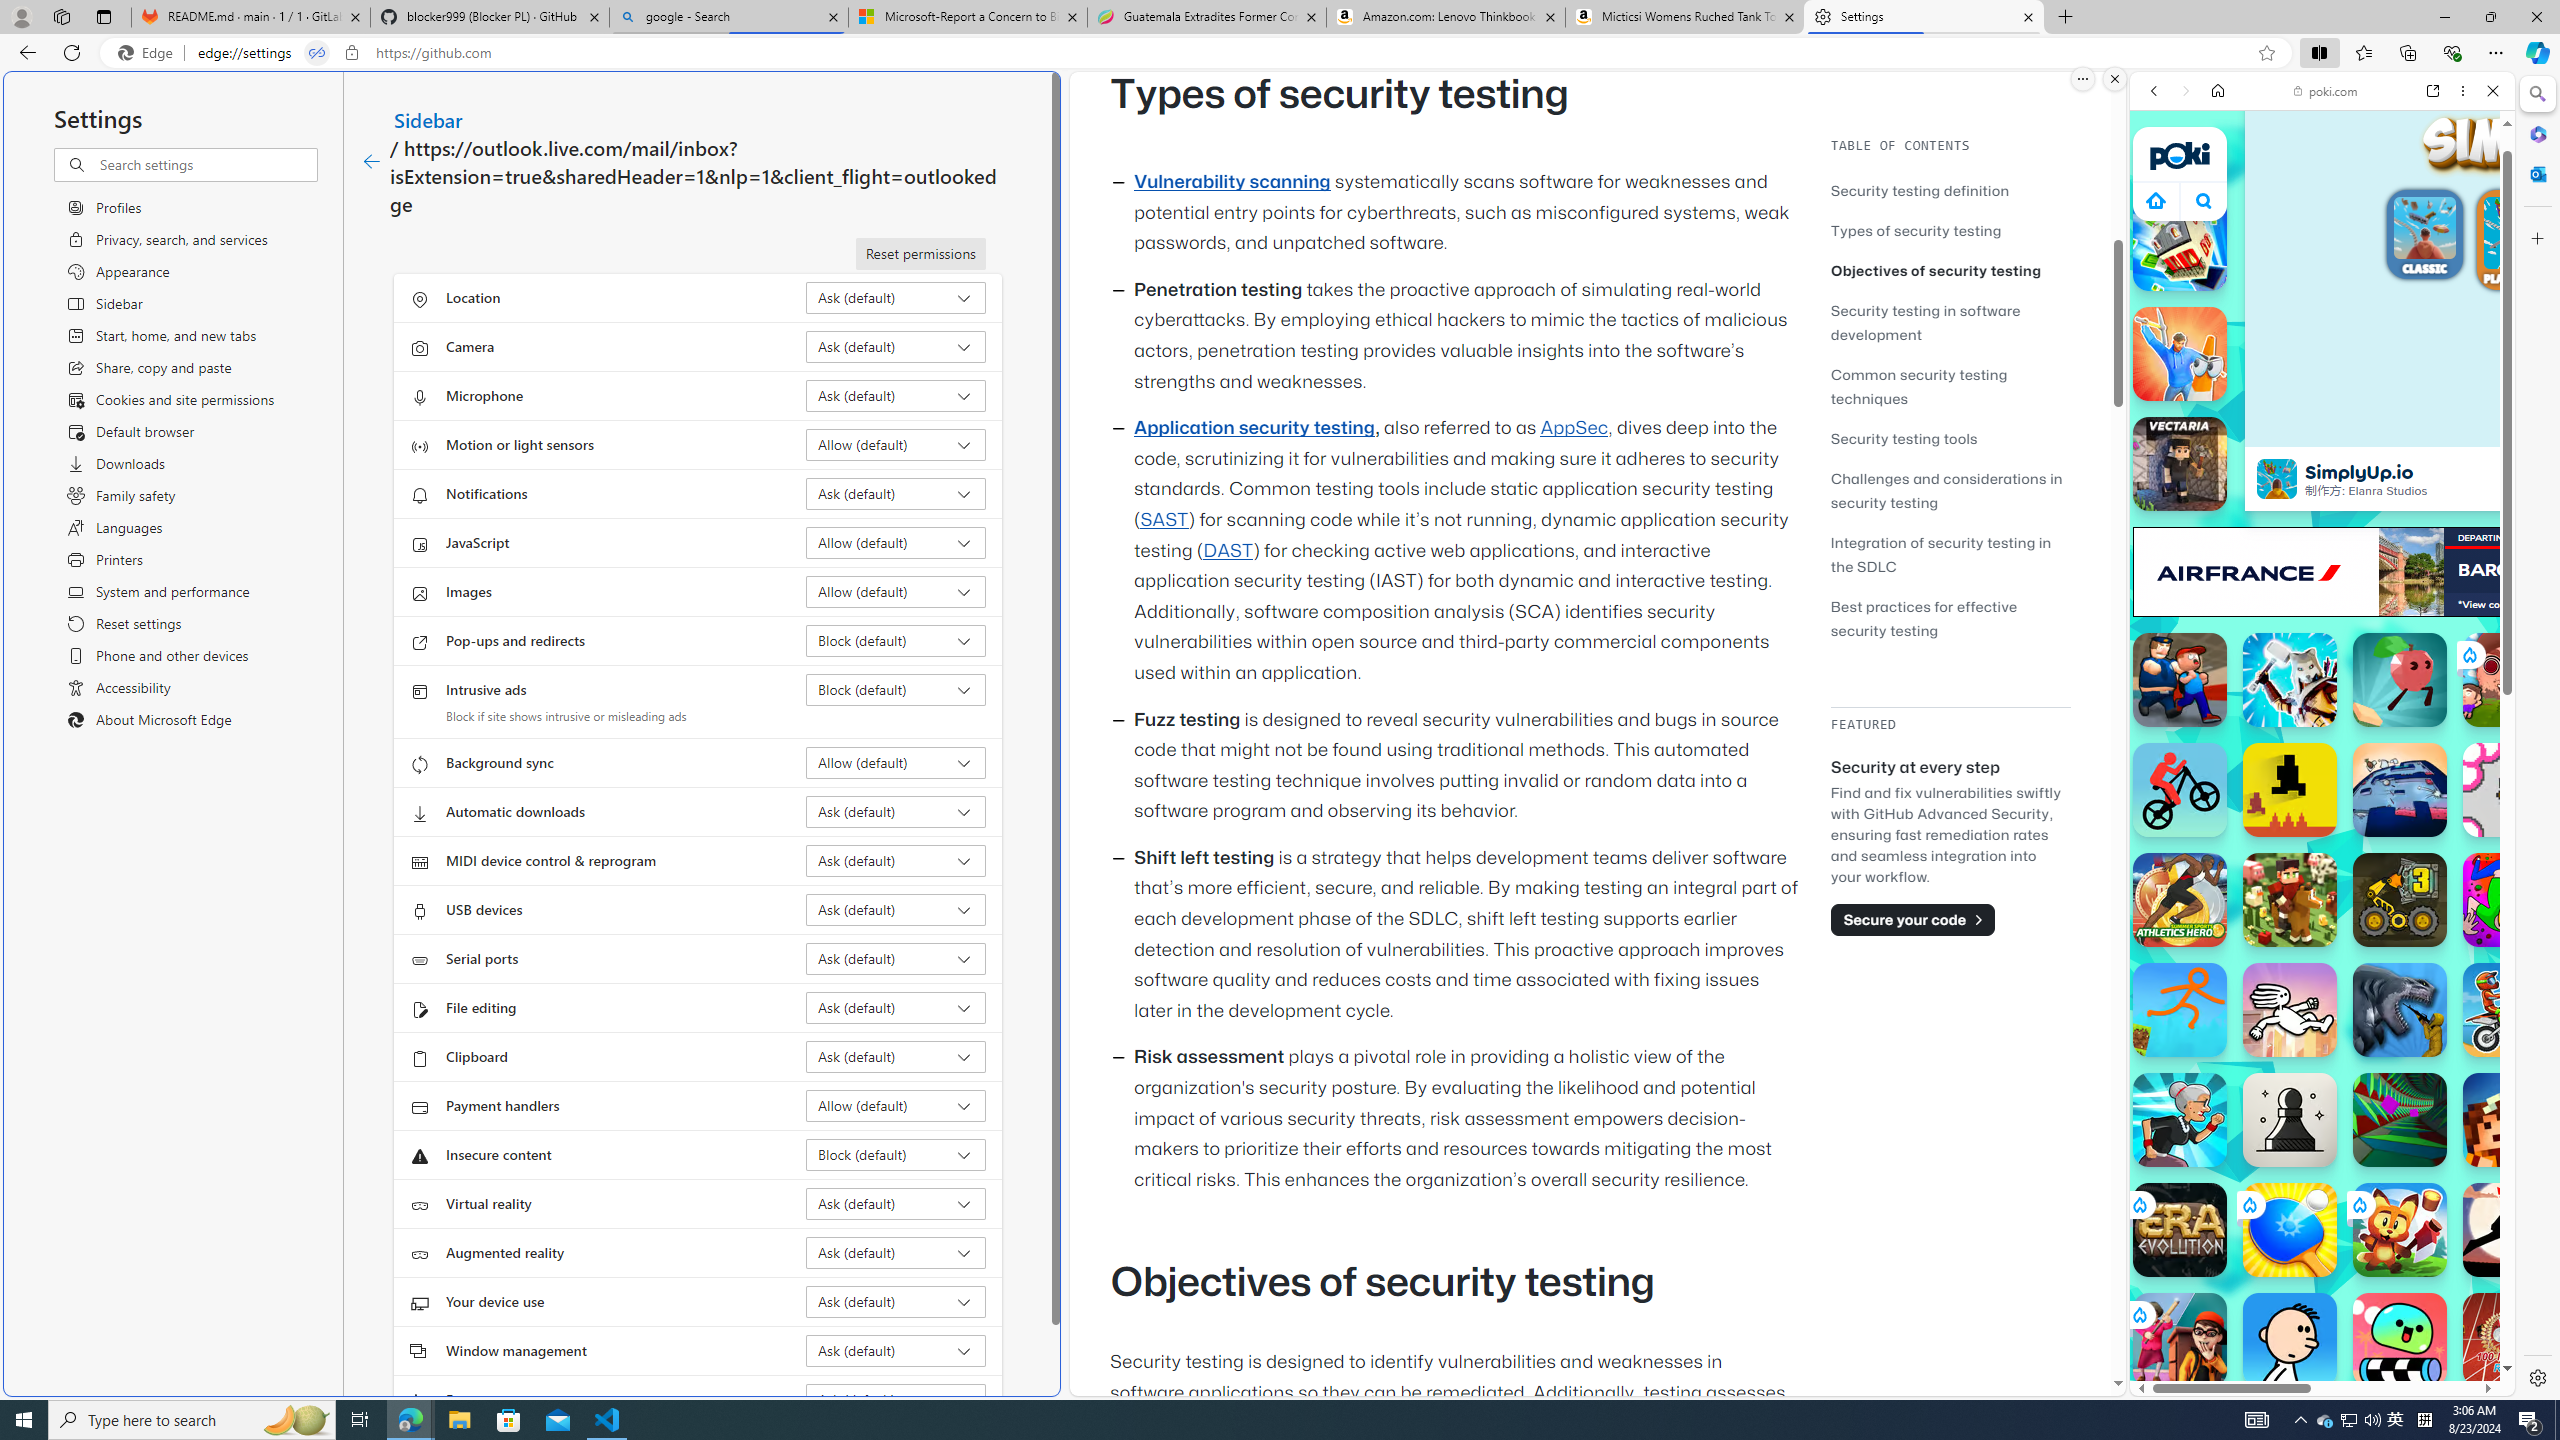 The width and height of the screenshot is (2560, 1440). Describe the element at coordinates (2180, 1340) in the screenshot. I see `School Escape! School Escape!` at that location.